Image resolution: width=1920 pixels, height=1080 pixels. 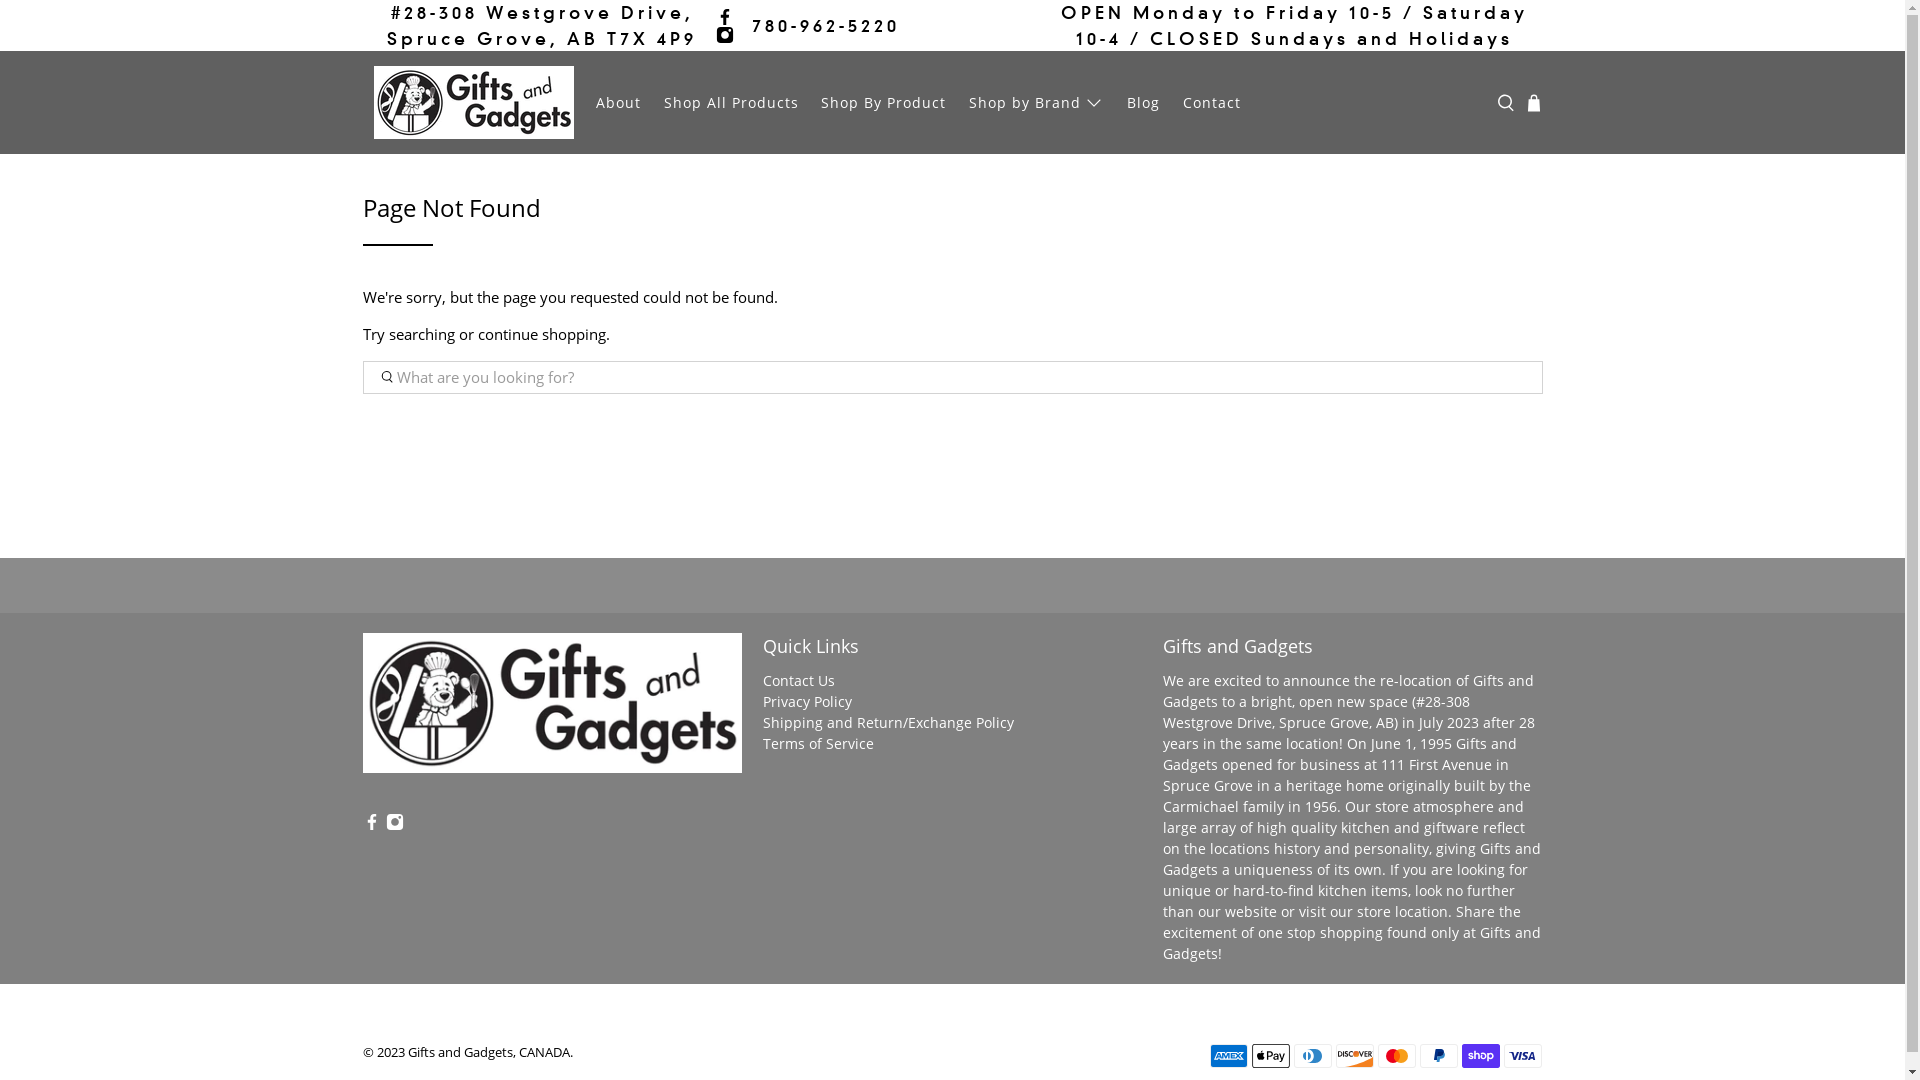 I want to click on Gifts and Gadgets,  CANADA on Instagram, so click(x=395, y=826).